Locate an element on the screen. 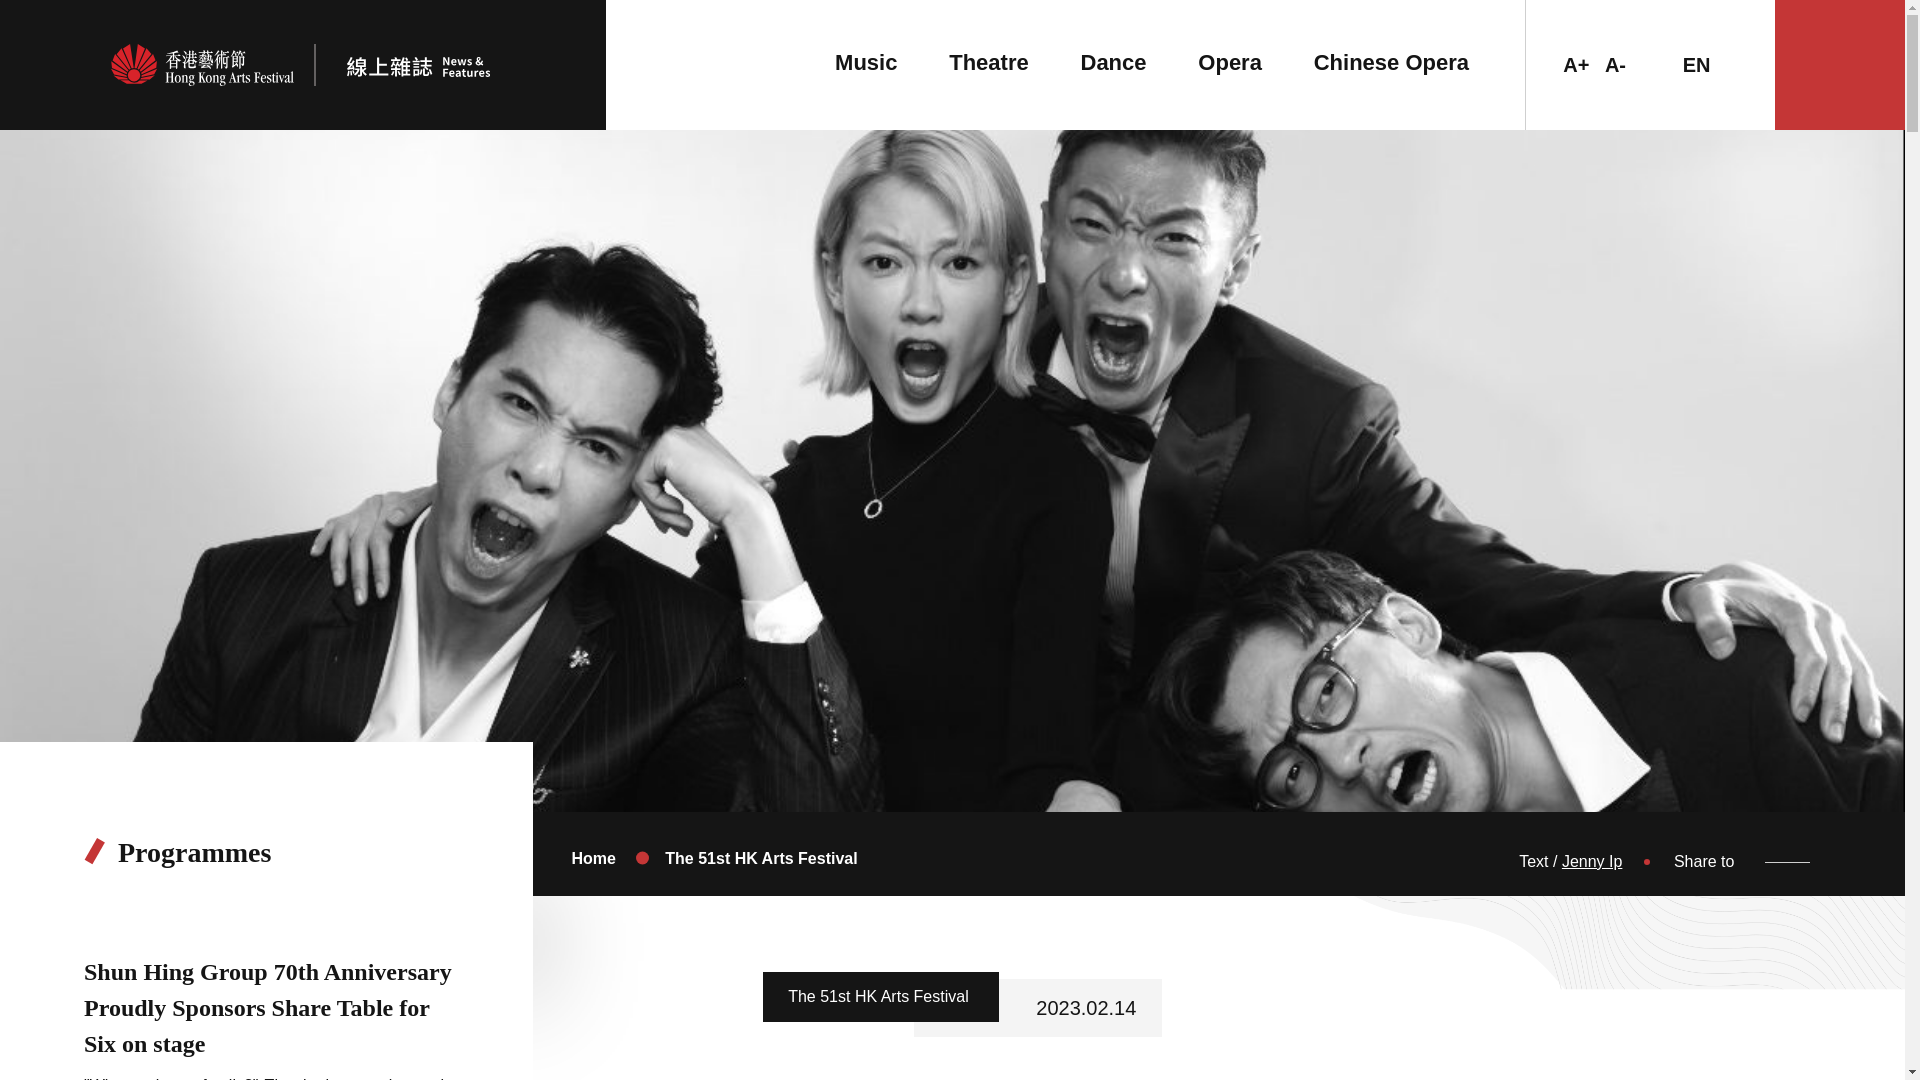  Theatre is located at coordinates (988, 62).